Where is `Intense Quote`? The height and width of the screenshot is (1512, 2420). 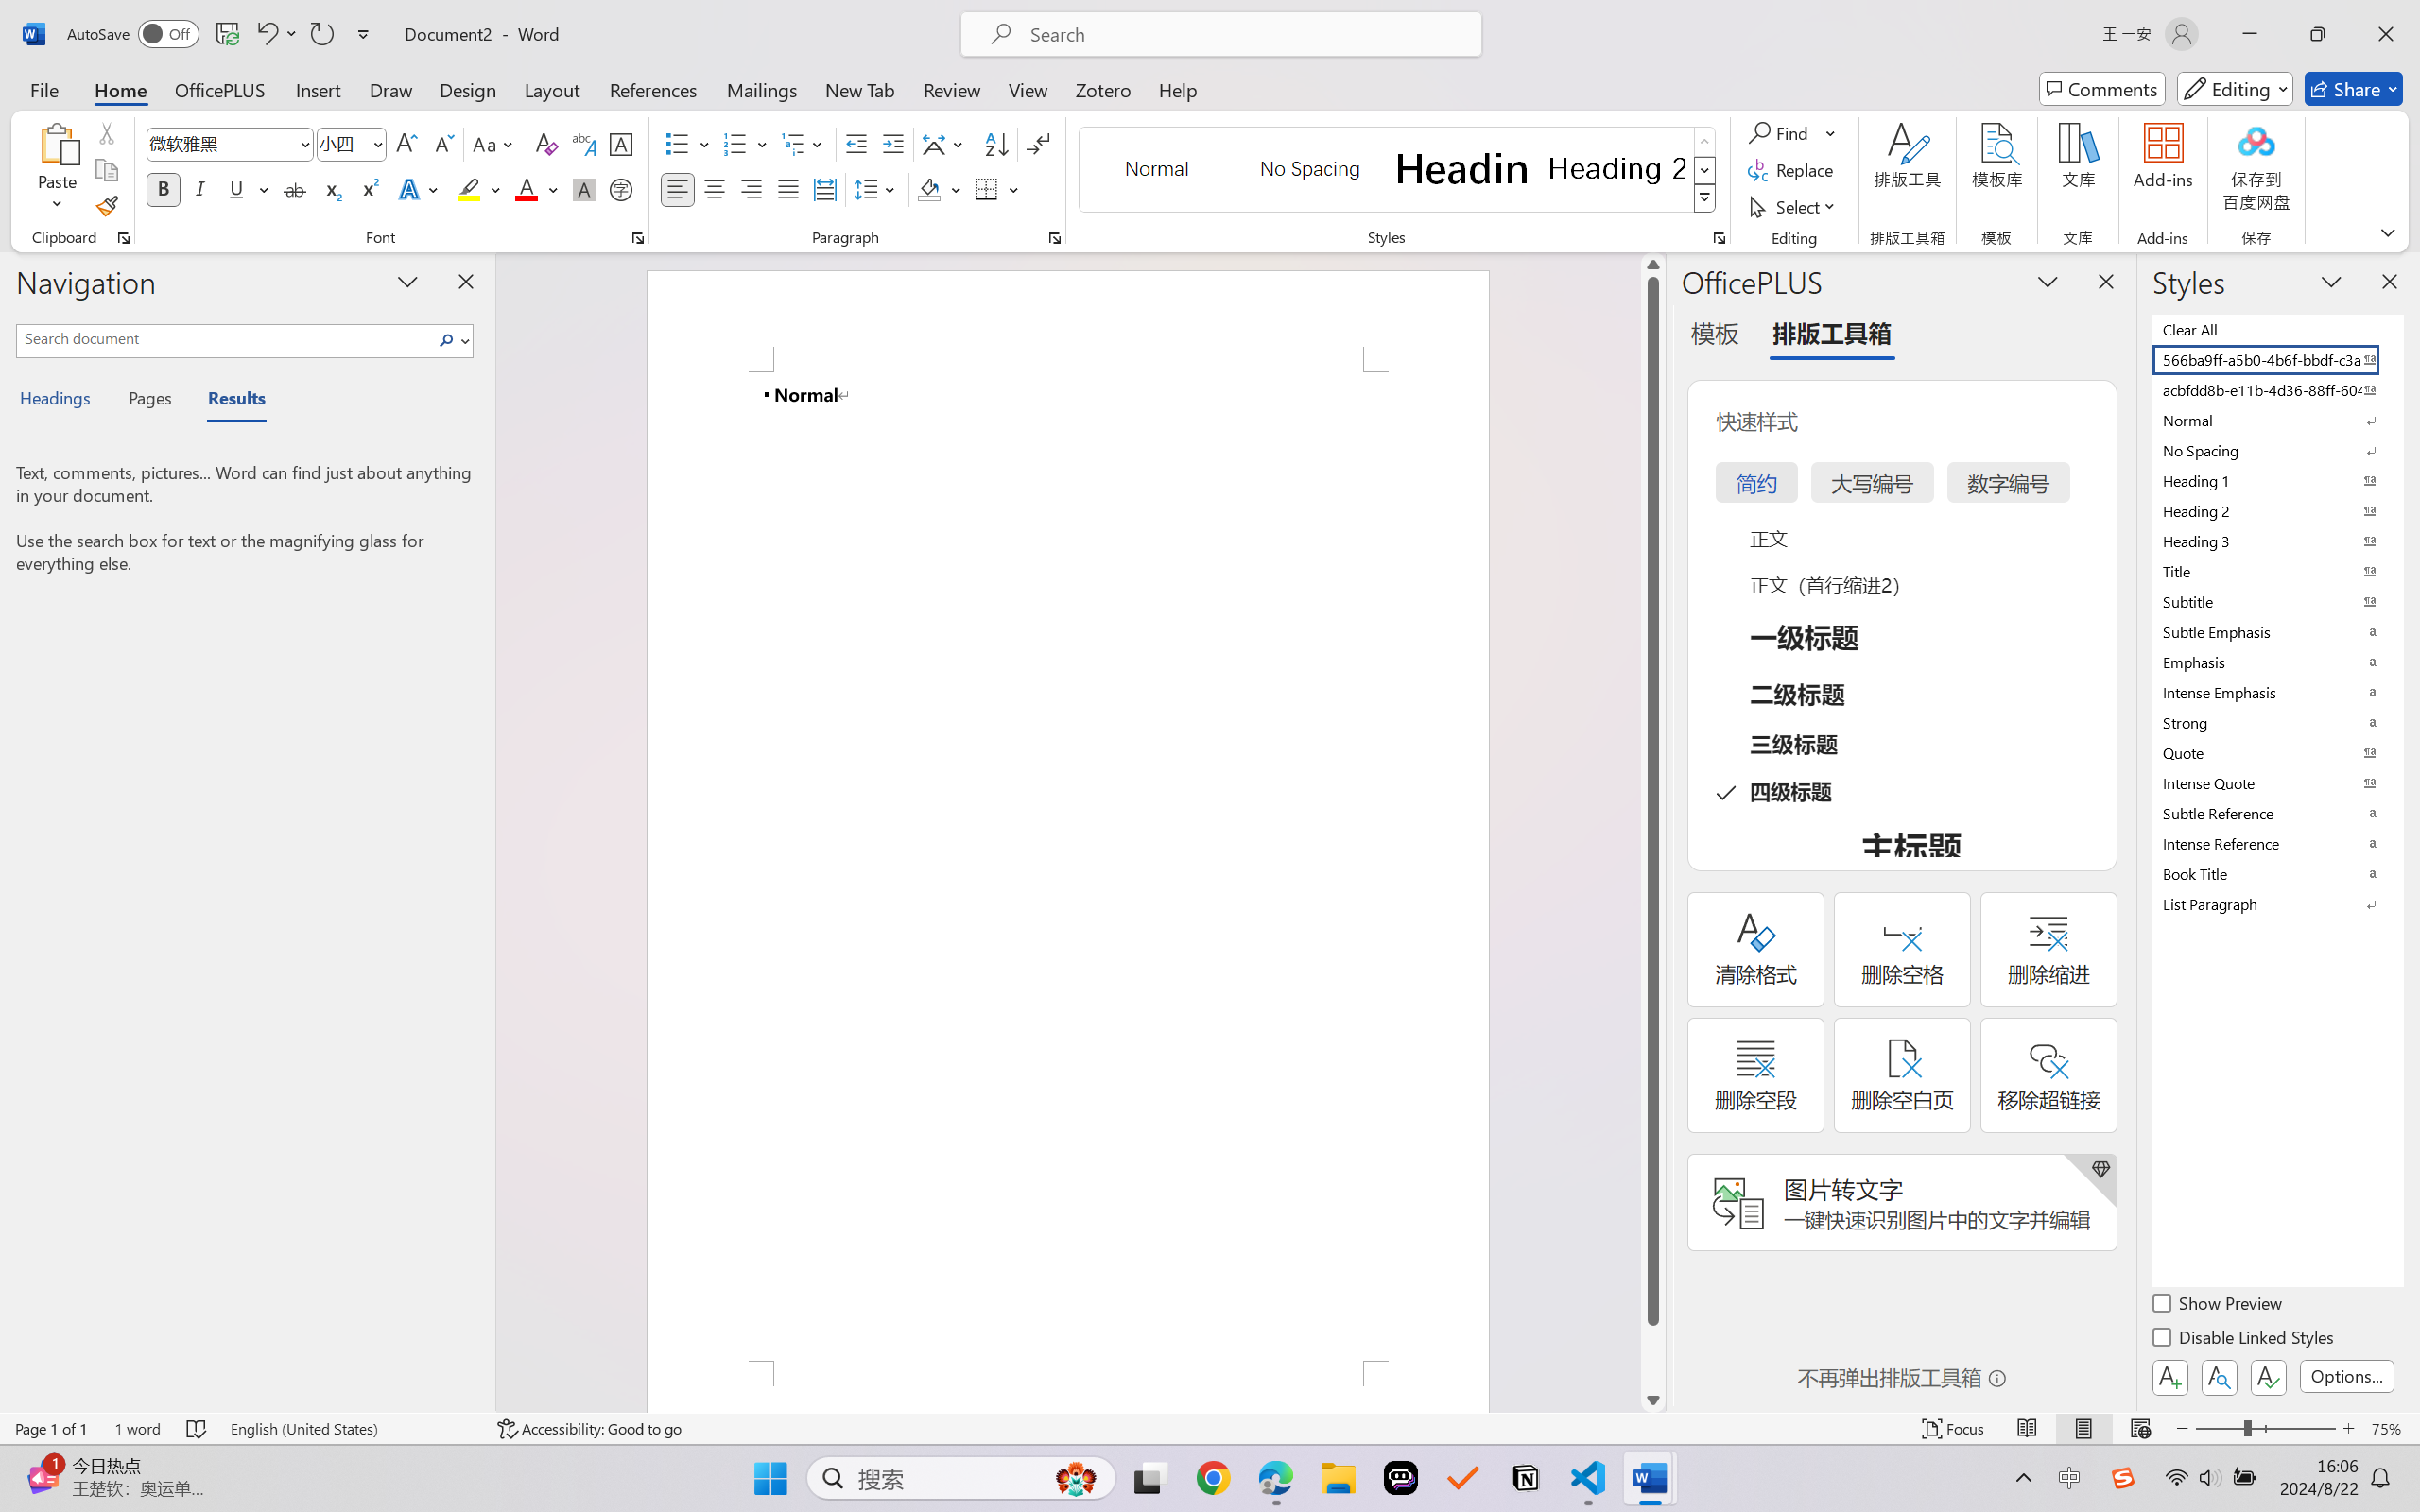 Intense Quote is located at coordinates (2276, 782).